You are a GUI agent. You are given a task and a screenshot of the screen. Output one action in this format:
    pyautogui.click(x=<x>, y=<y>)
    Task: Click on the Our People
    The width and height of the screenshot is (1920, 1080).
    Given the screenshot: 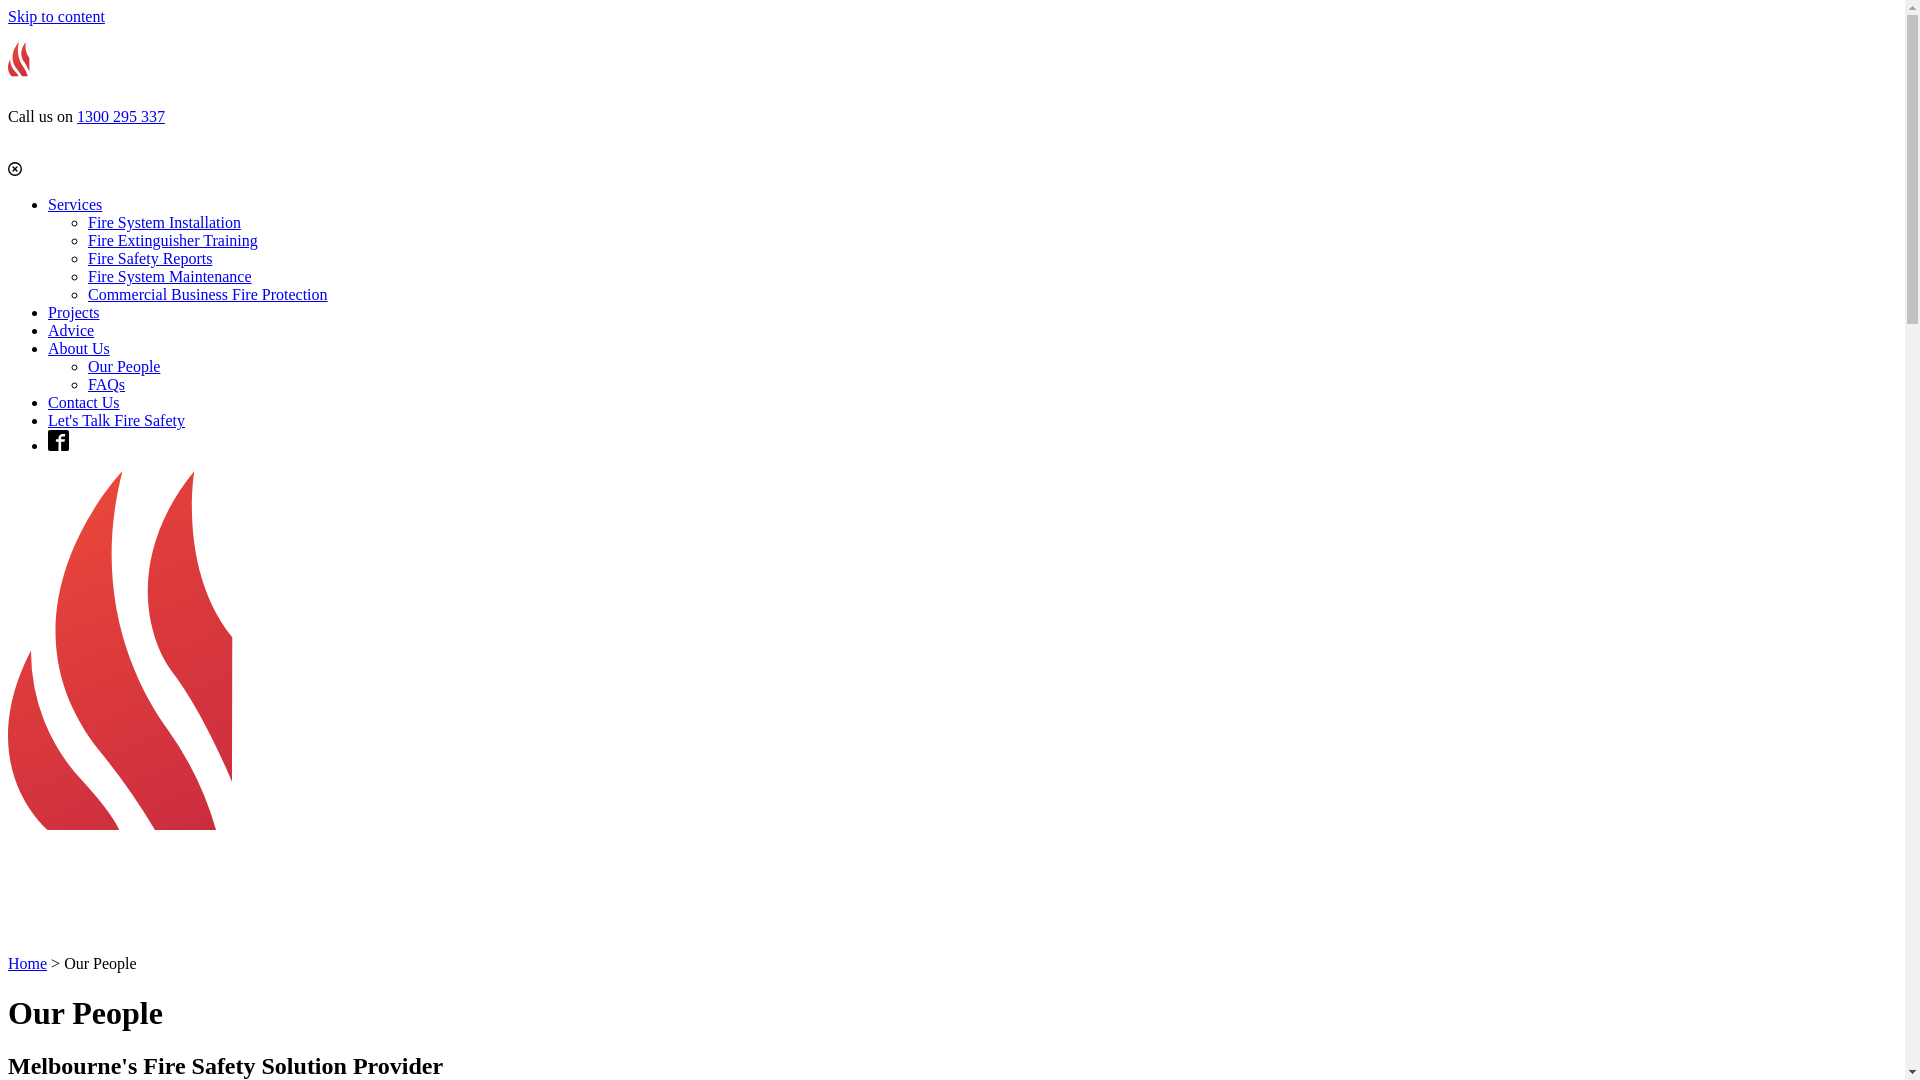 What is the action you would take?
    pyautogui.click(x=124, y=366)
    